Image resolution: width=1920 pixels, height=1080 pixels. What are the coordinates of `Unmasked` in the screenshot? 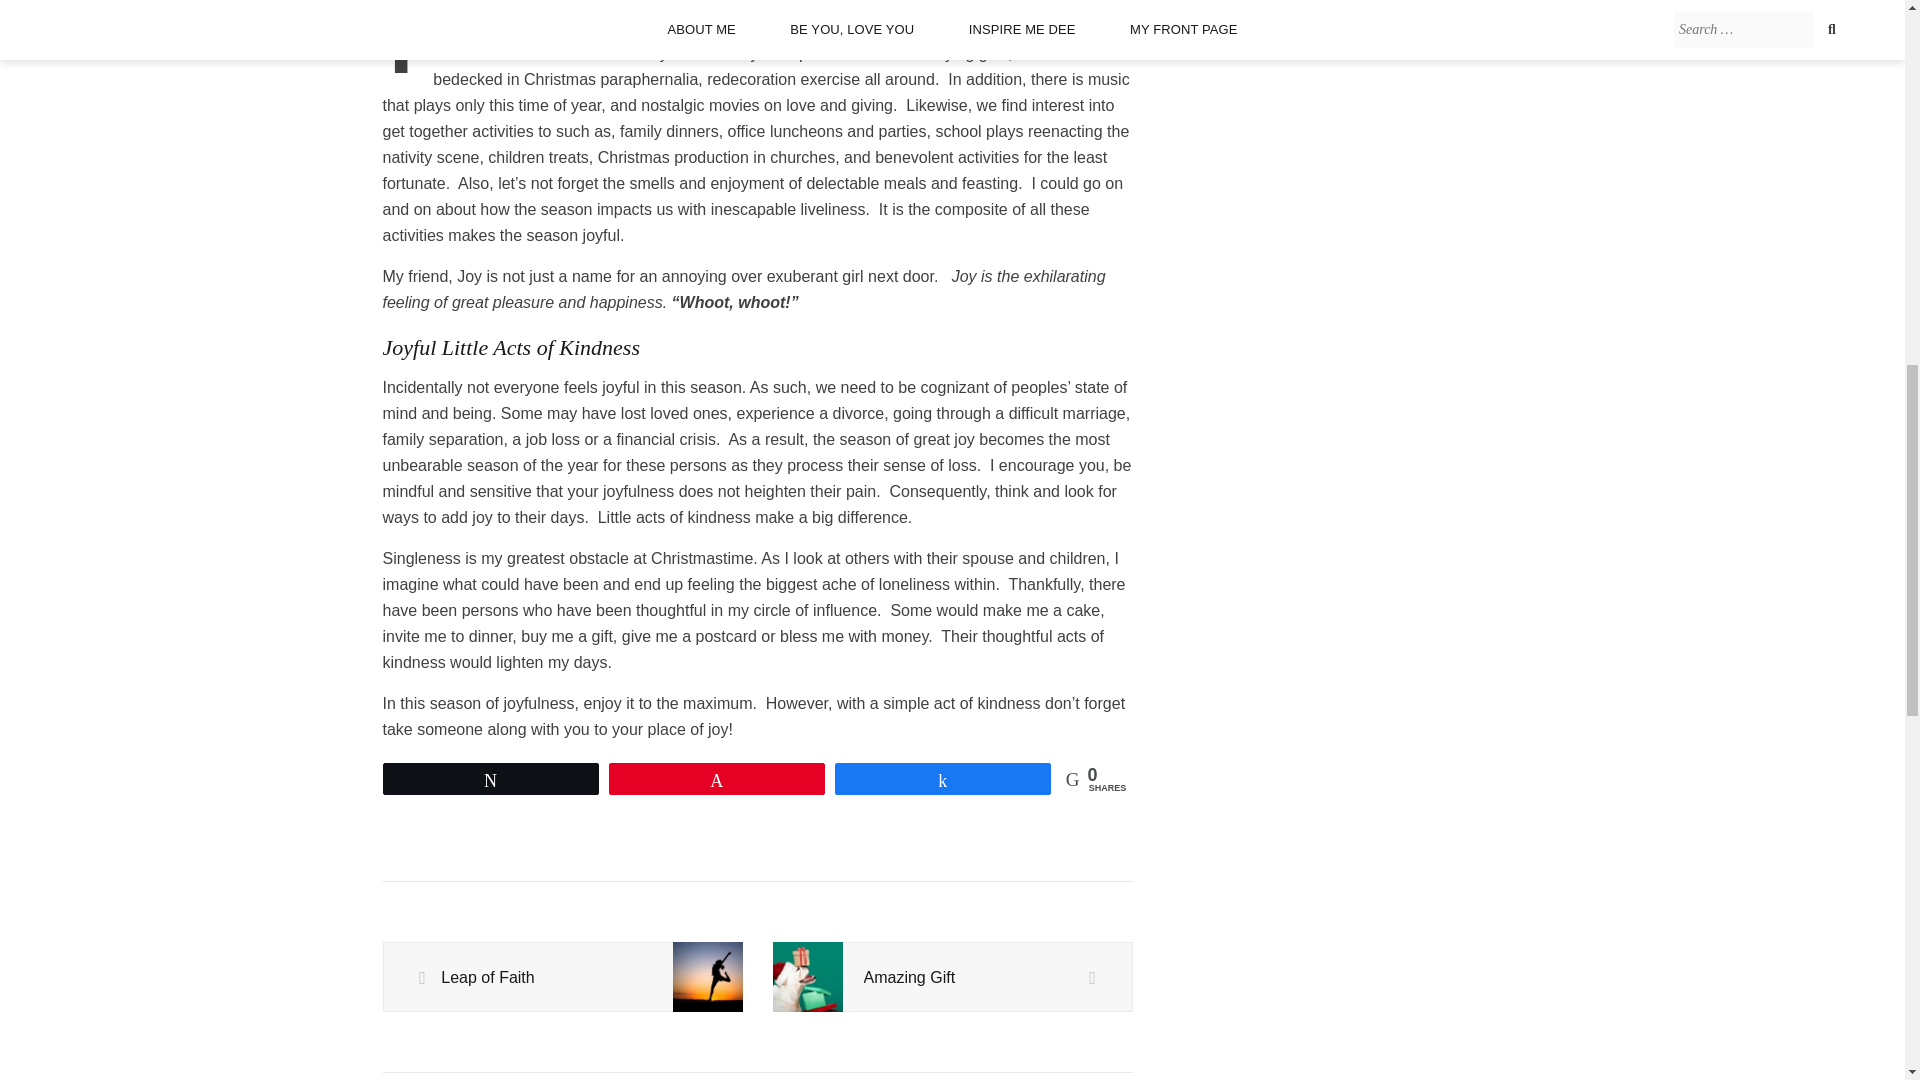 It's located at (1220, 52).